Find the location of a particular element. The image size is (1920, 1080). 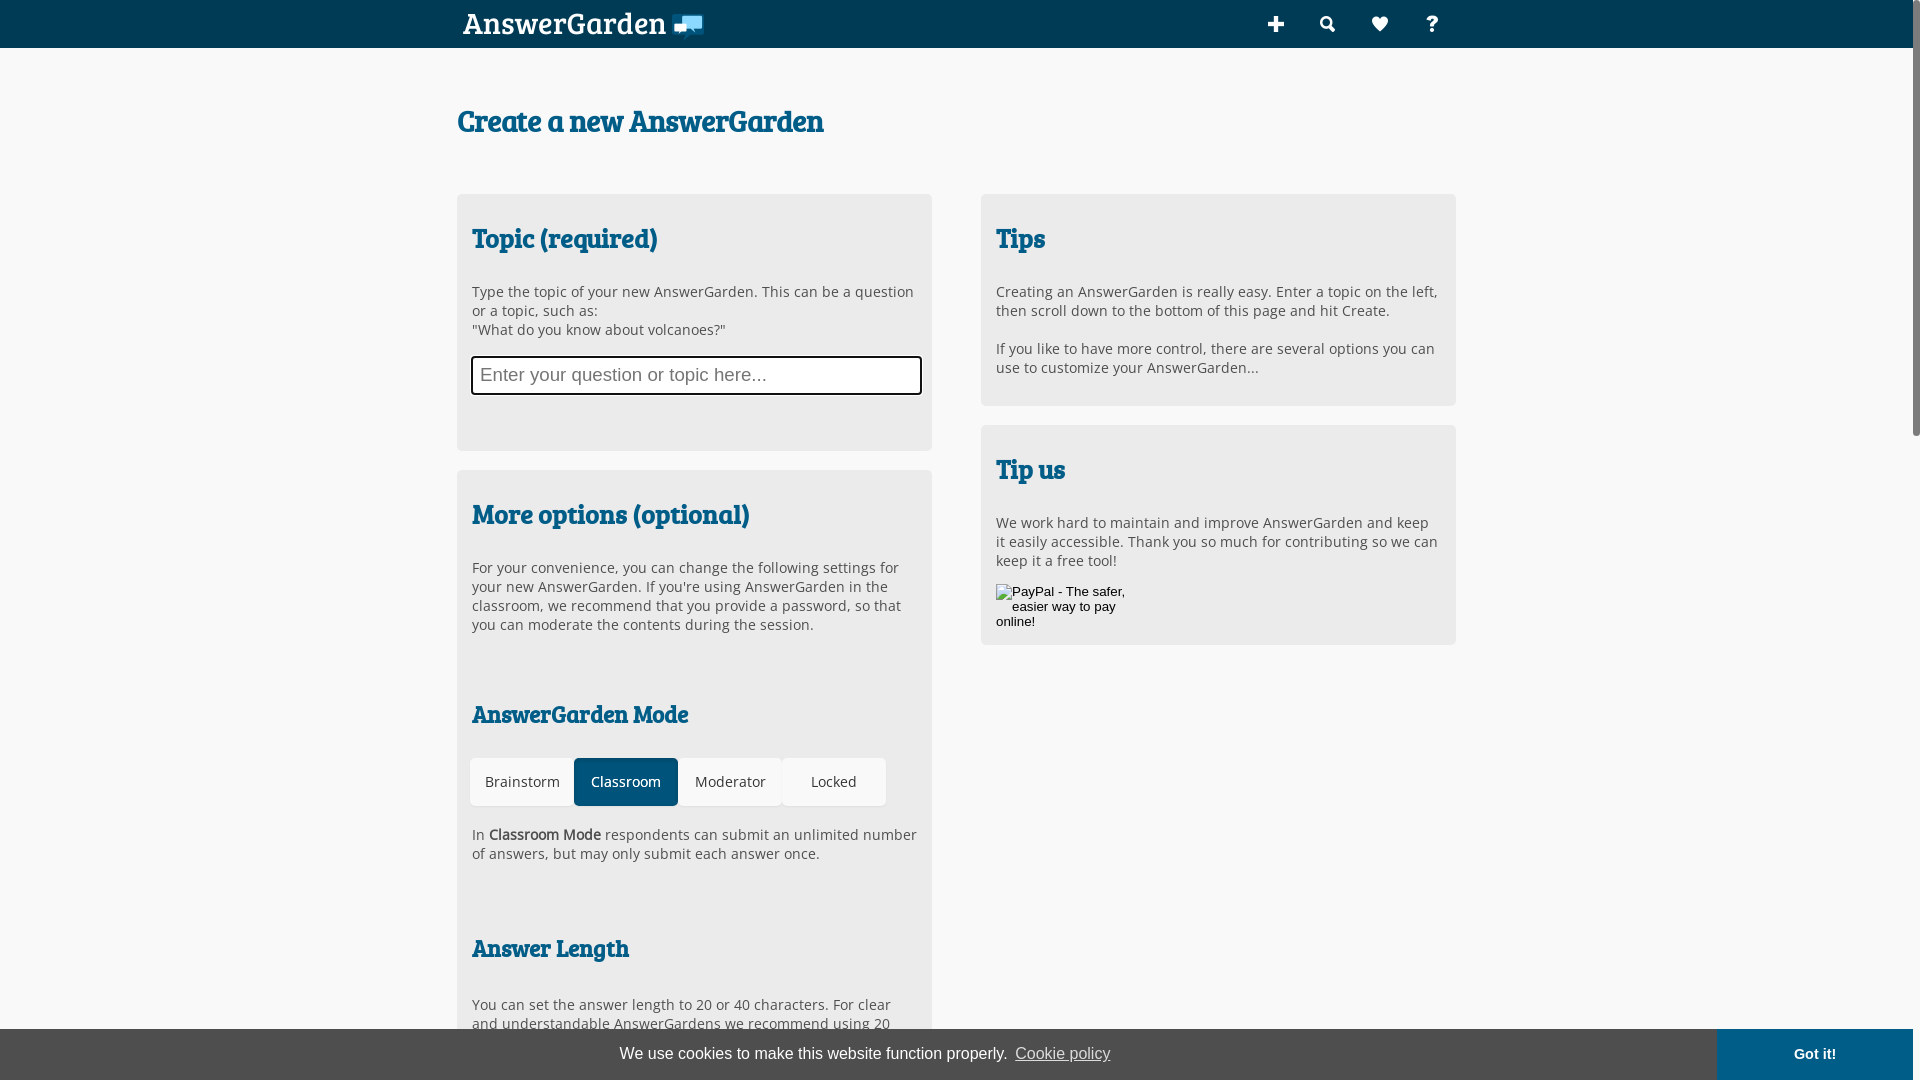

Cookie policy is located at coordinates (1063, 1054).